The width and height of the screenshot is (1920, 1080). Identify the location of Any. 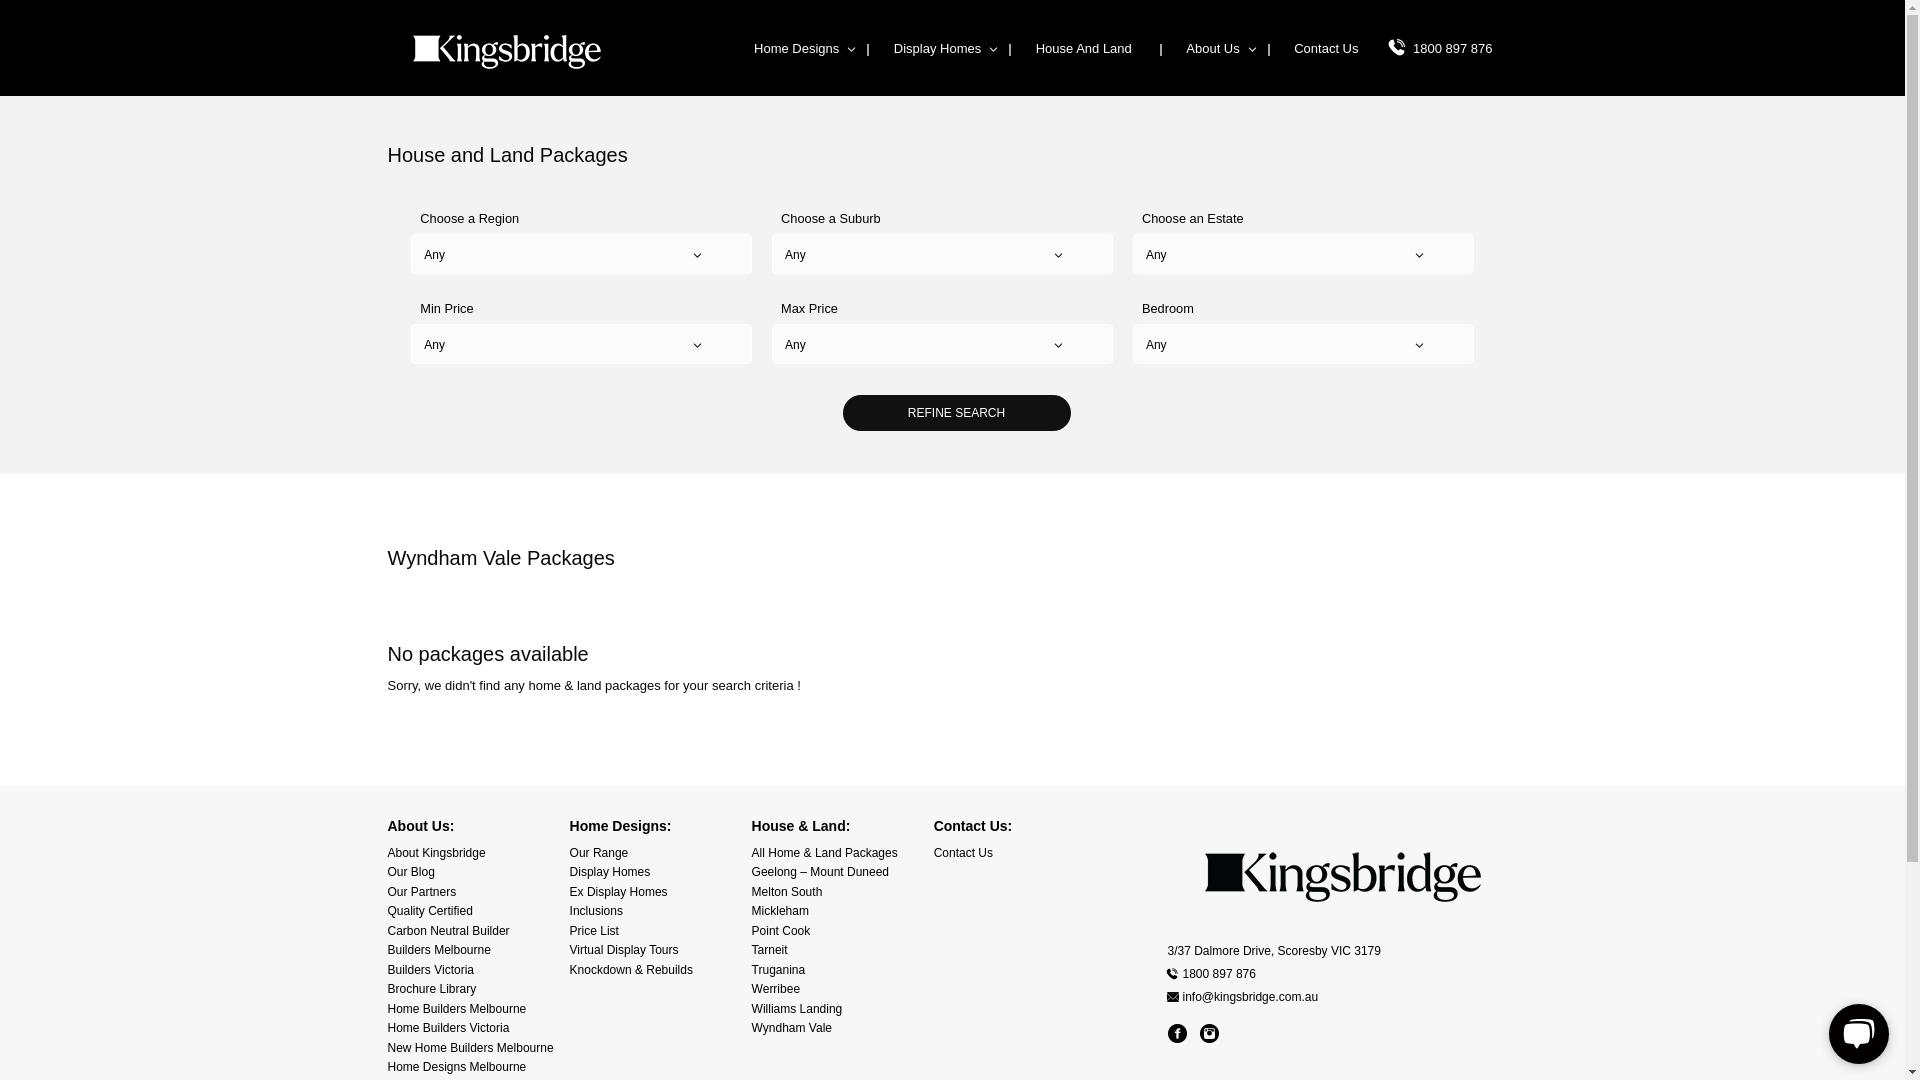
(942, 255).